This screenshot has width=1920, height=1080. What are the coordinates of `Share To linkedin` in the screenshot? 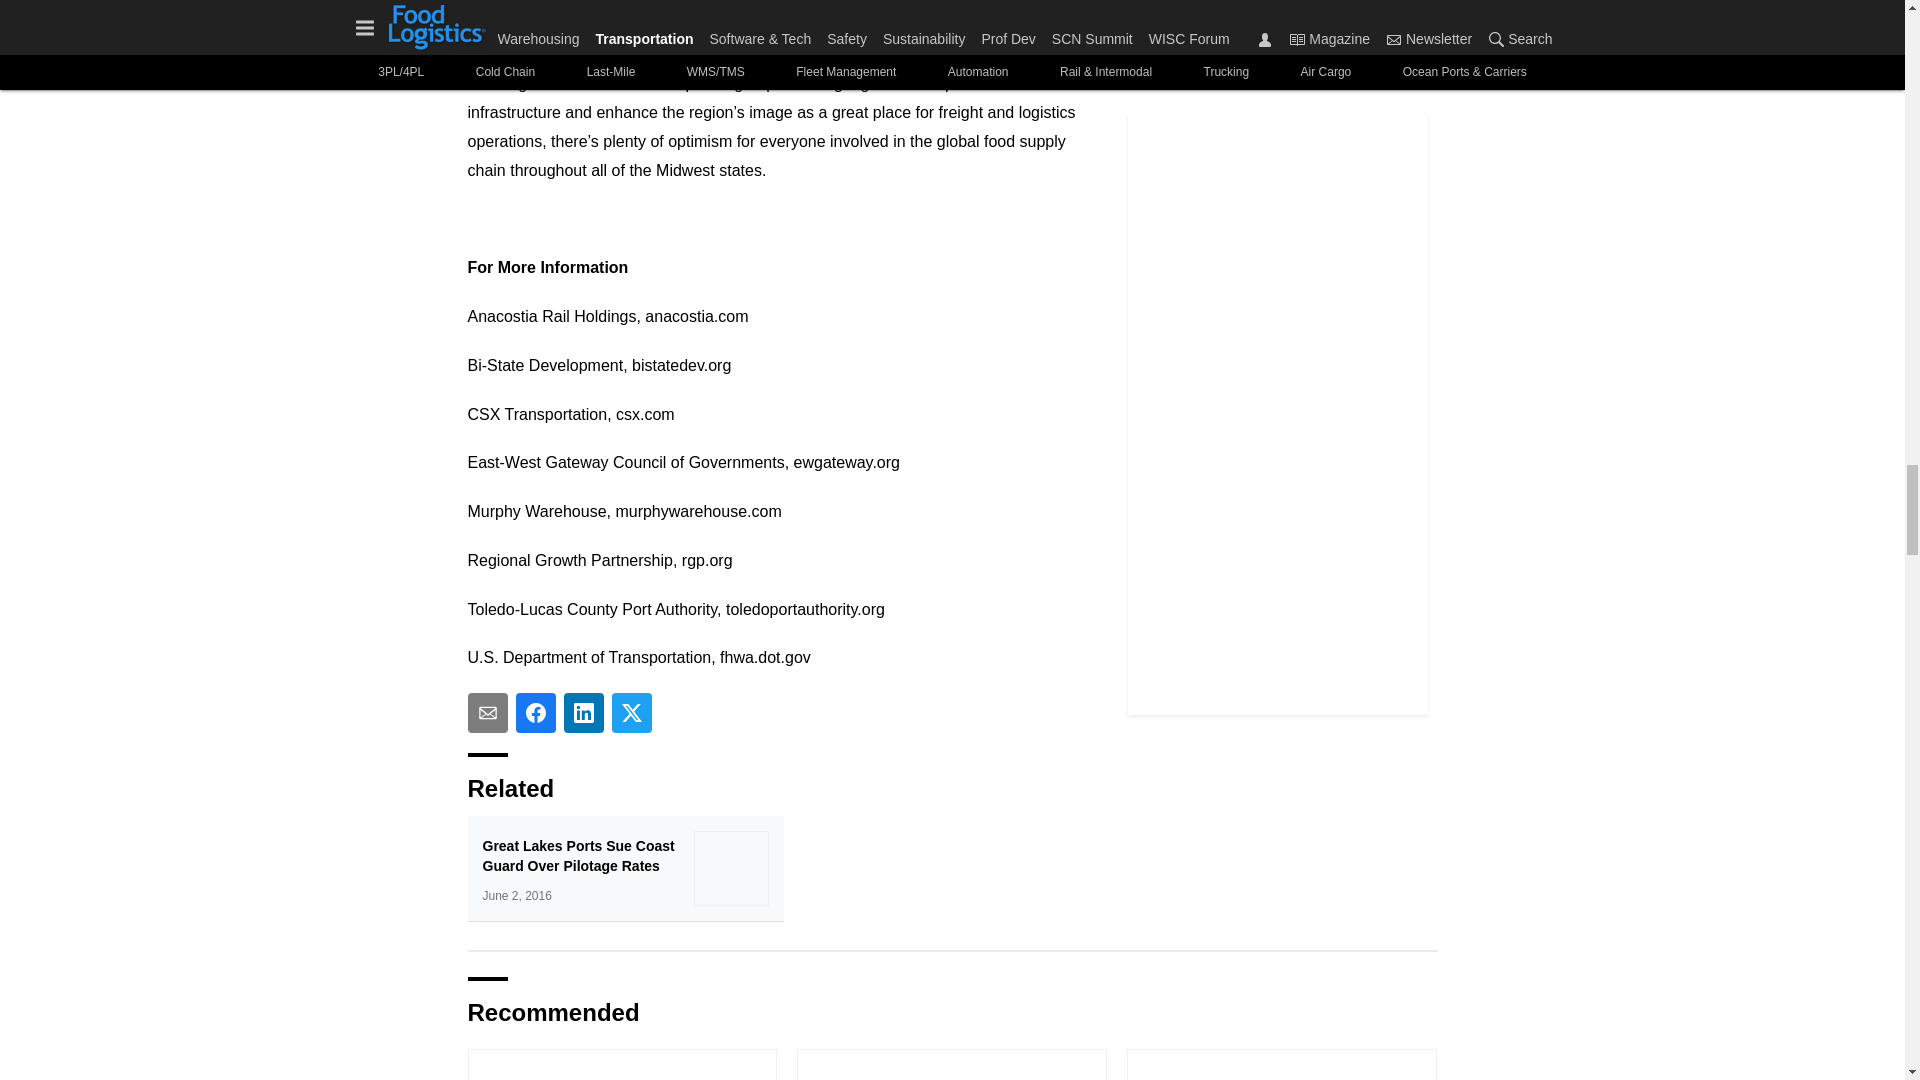 It's located at (584, 713).